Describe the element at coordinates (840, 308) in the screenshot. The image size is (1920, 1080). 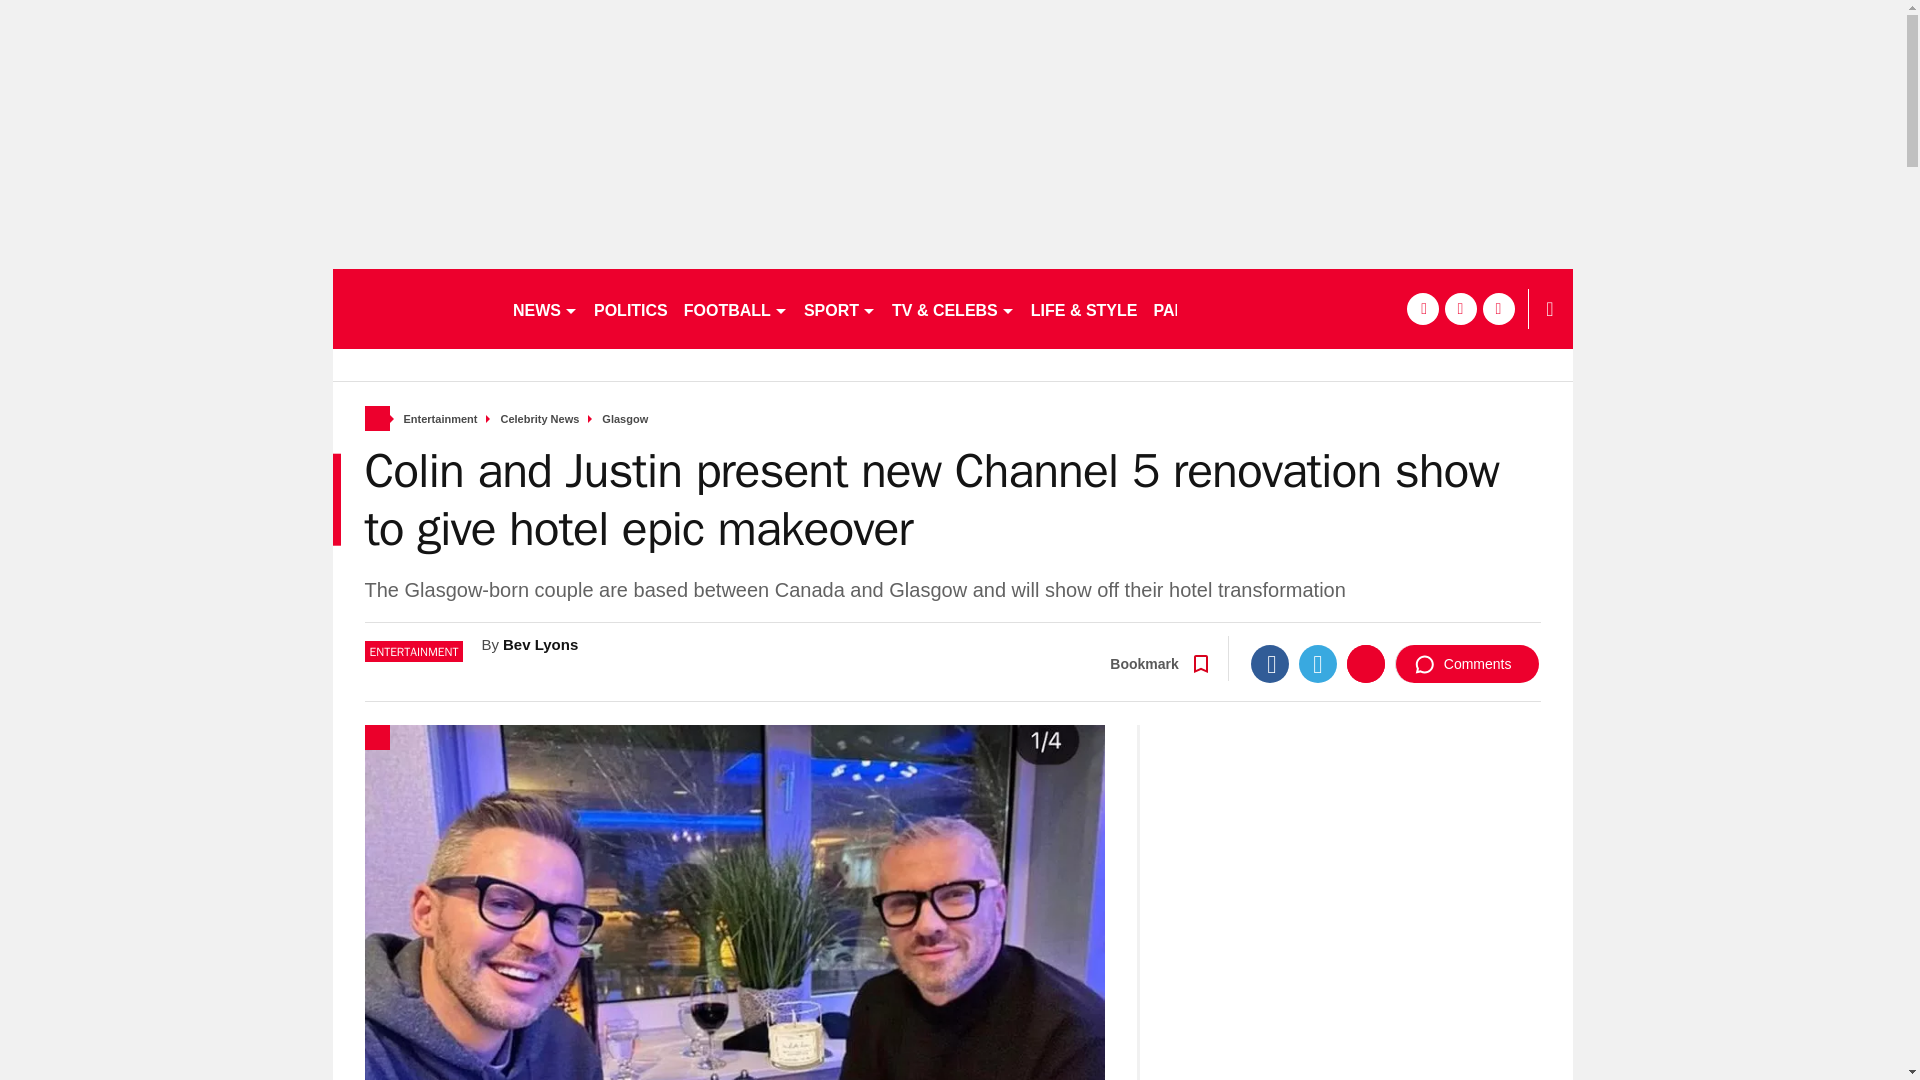
I see `SPORT` at that location.